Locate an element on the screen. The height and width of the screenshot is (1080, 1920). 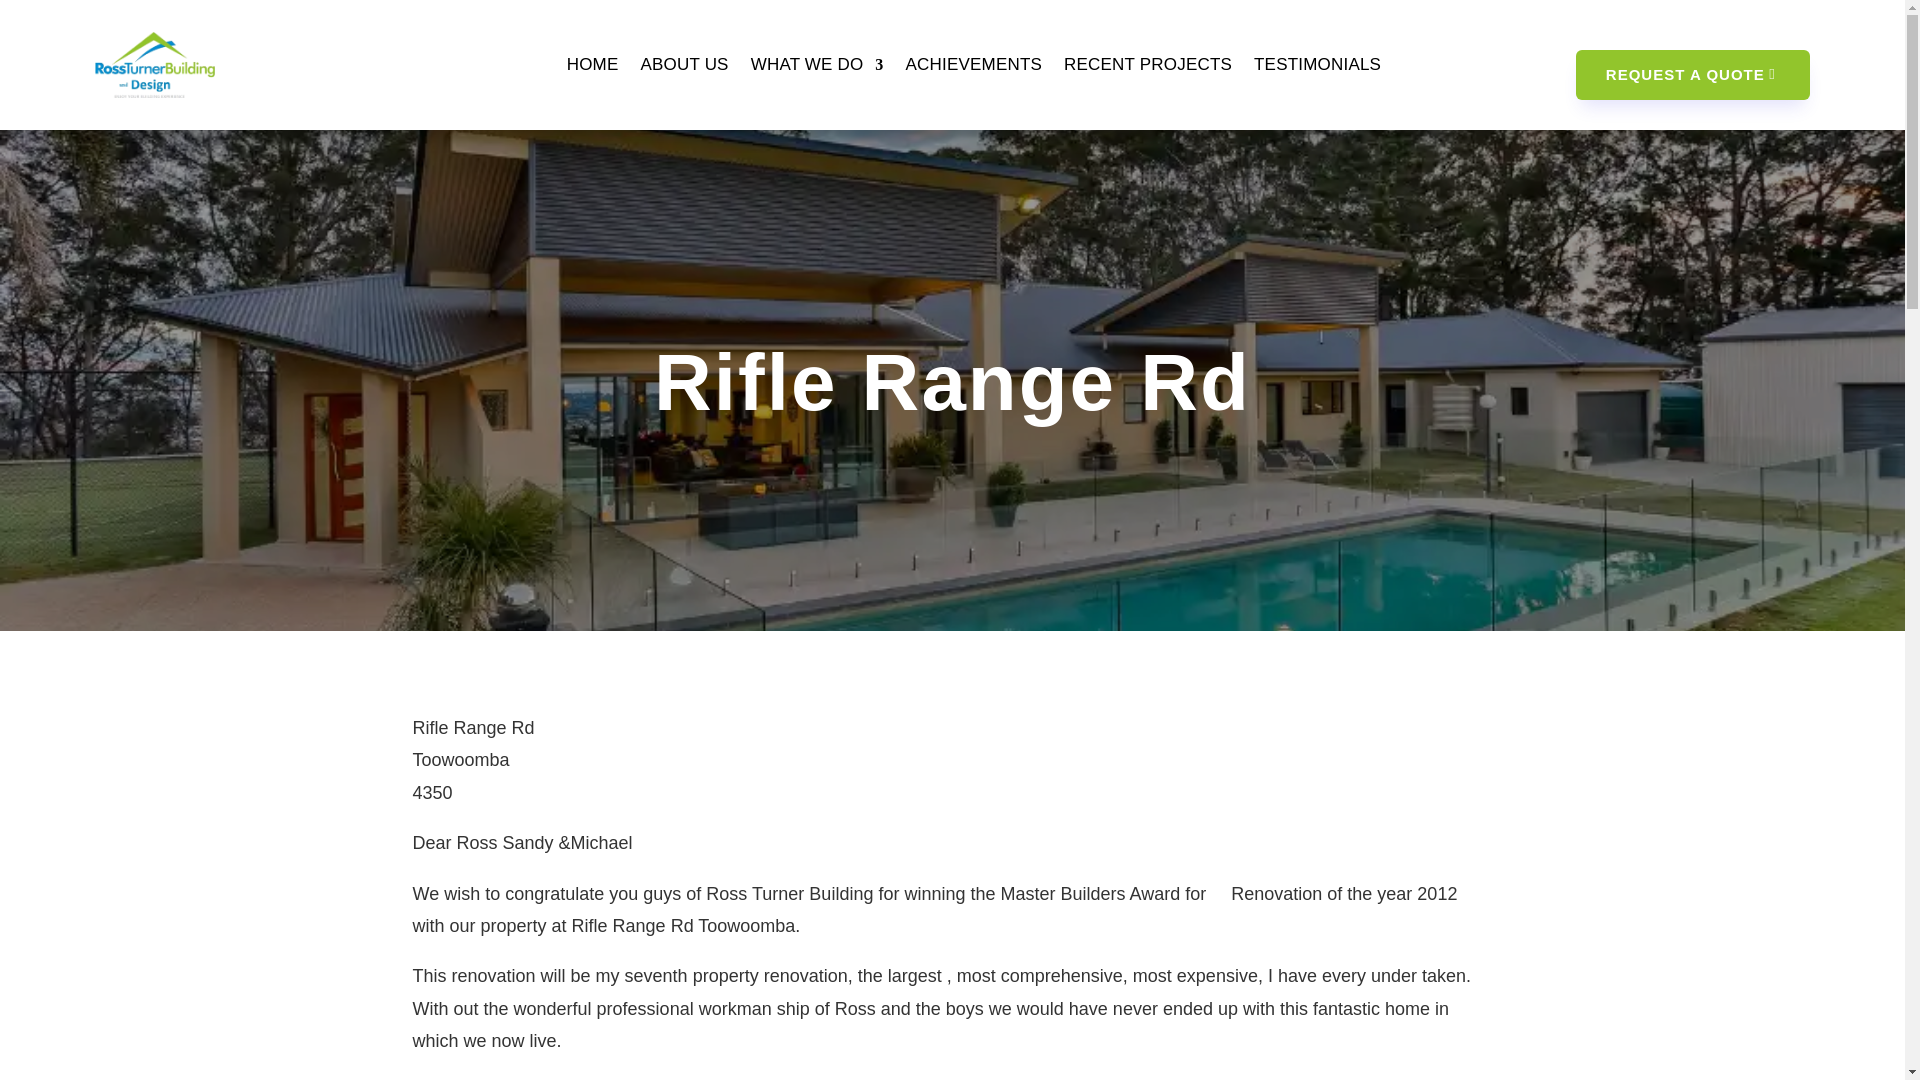
WHAT WE DO is located at coordinates (816, 64).